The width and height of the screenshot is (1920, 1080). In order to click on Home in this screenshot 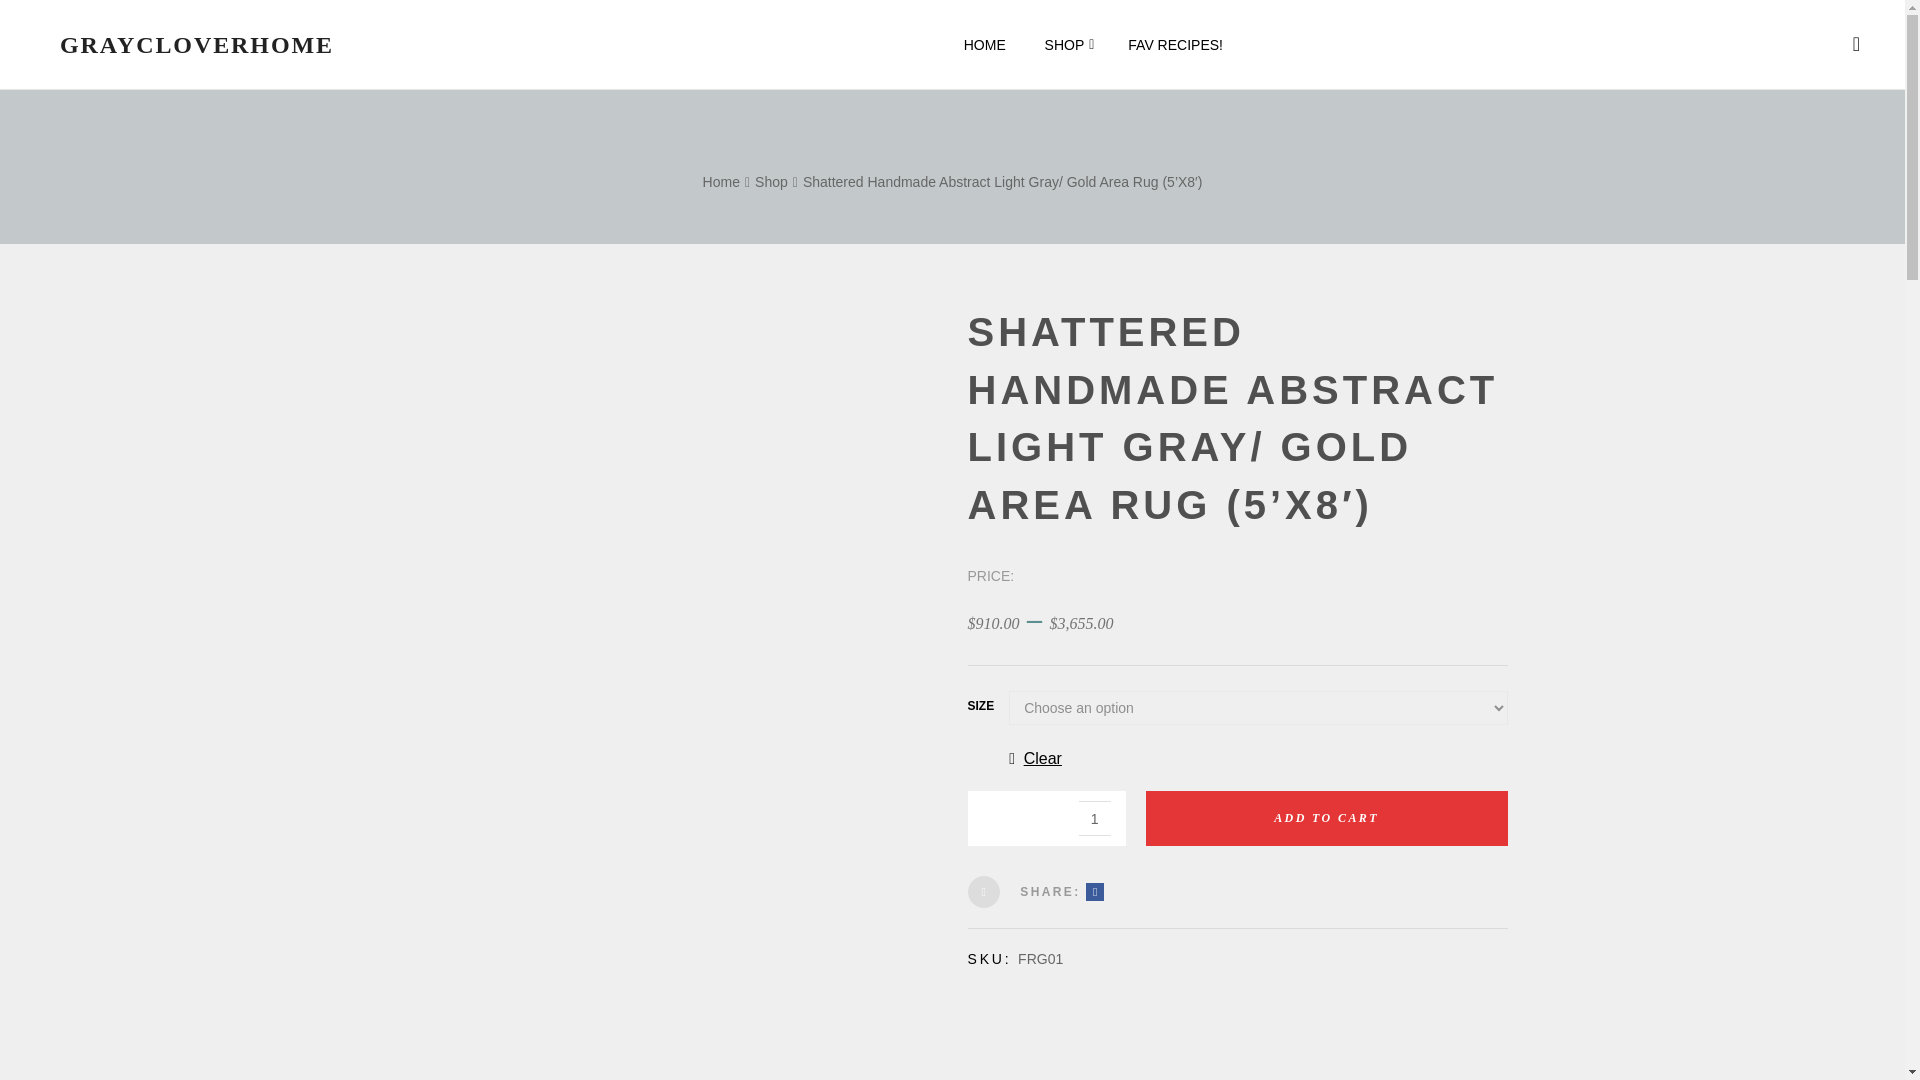, I will do `click(770, 182)`.